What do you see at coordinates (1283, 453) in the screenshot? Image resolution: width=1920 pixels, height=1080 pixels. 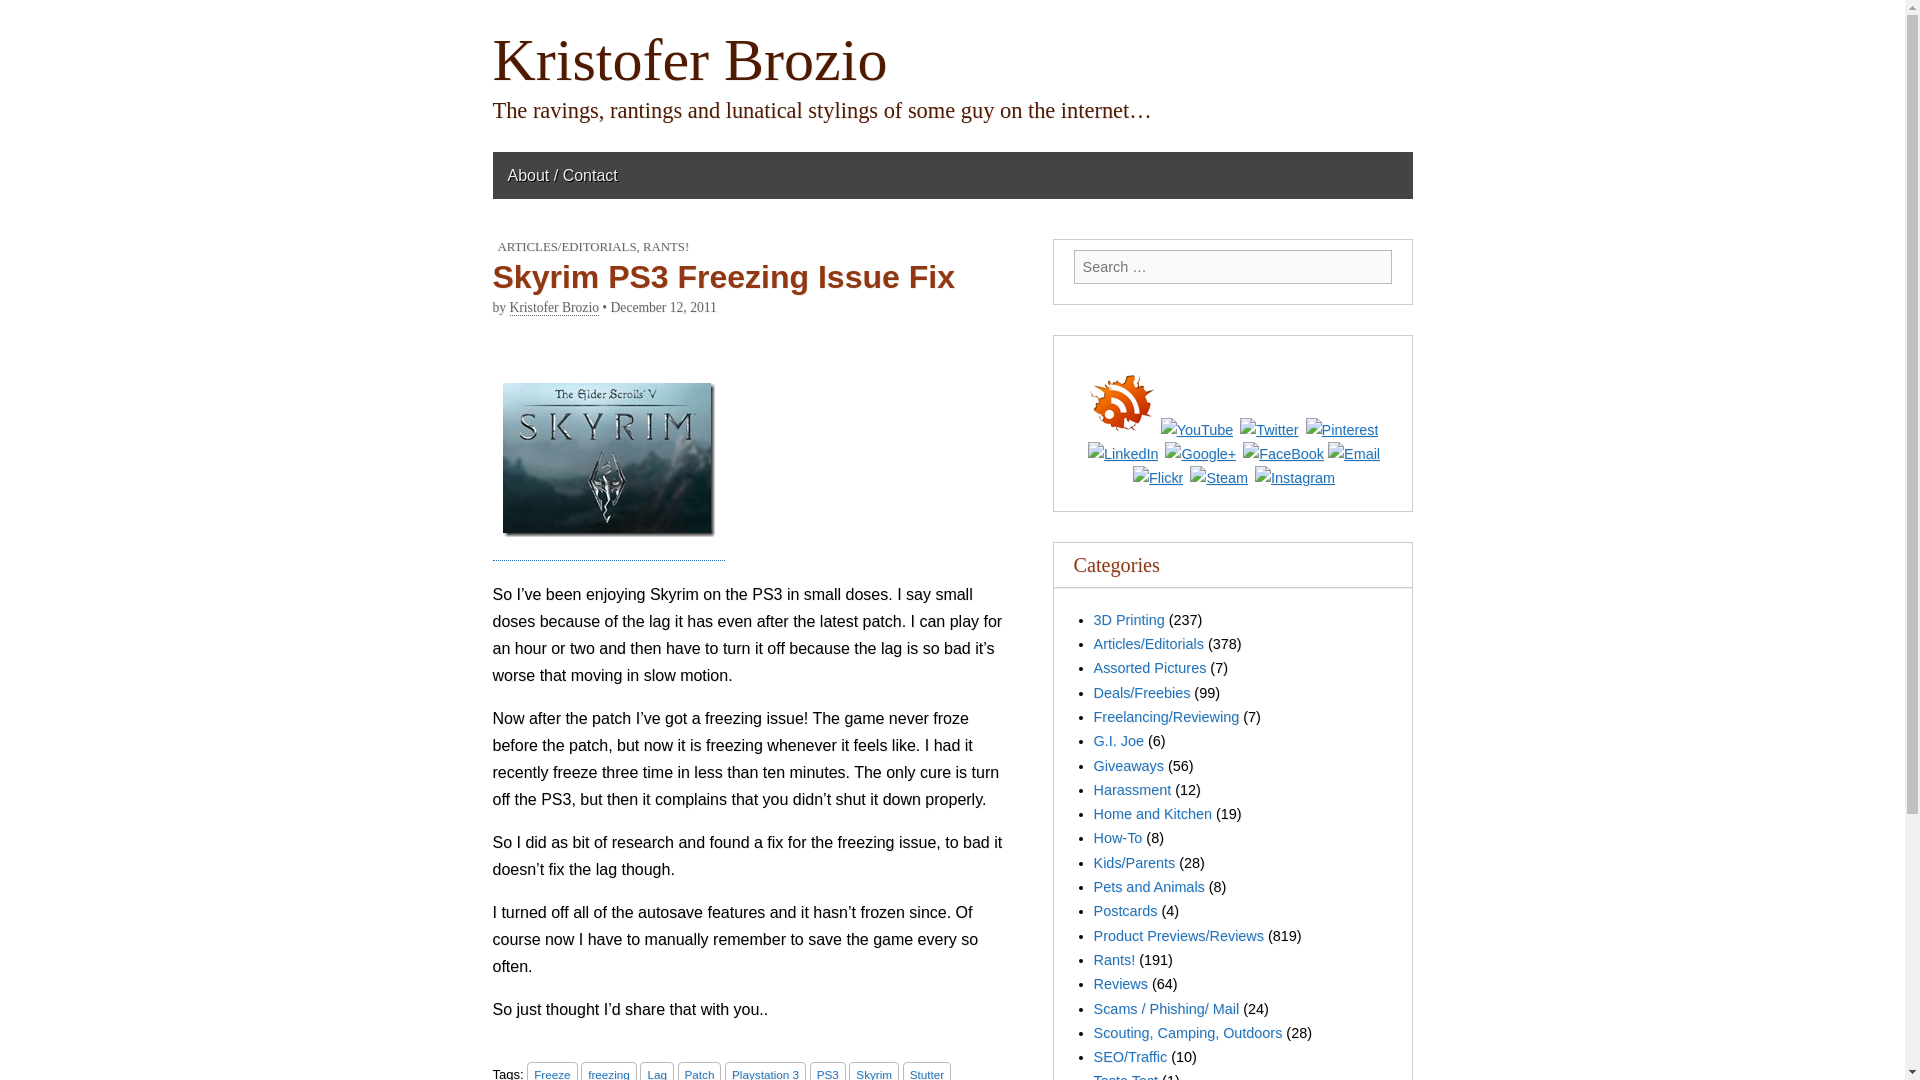 I see `My FaceBook Page` at bounding box center [1283, 453].